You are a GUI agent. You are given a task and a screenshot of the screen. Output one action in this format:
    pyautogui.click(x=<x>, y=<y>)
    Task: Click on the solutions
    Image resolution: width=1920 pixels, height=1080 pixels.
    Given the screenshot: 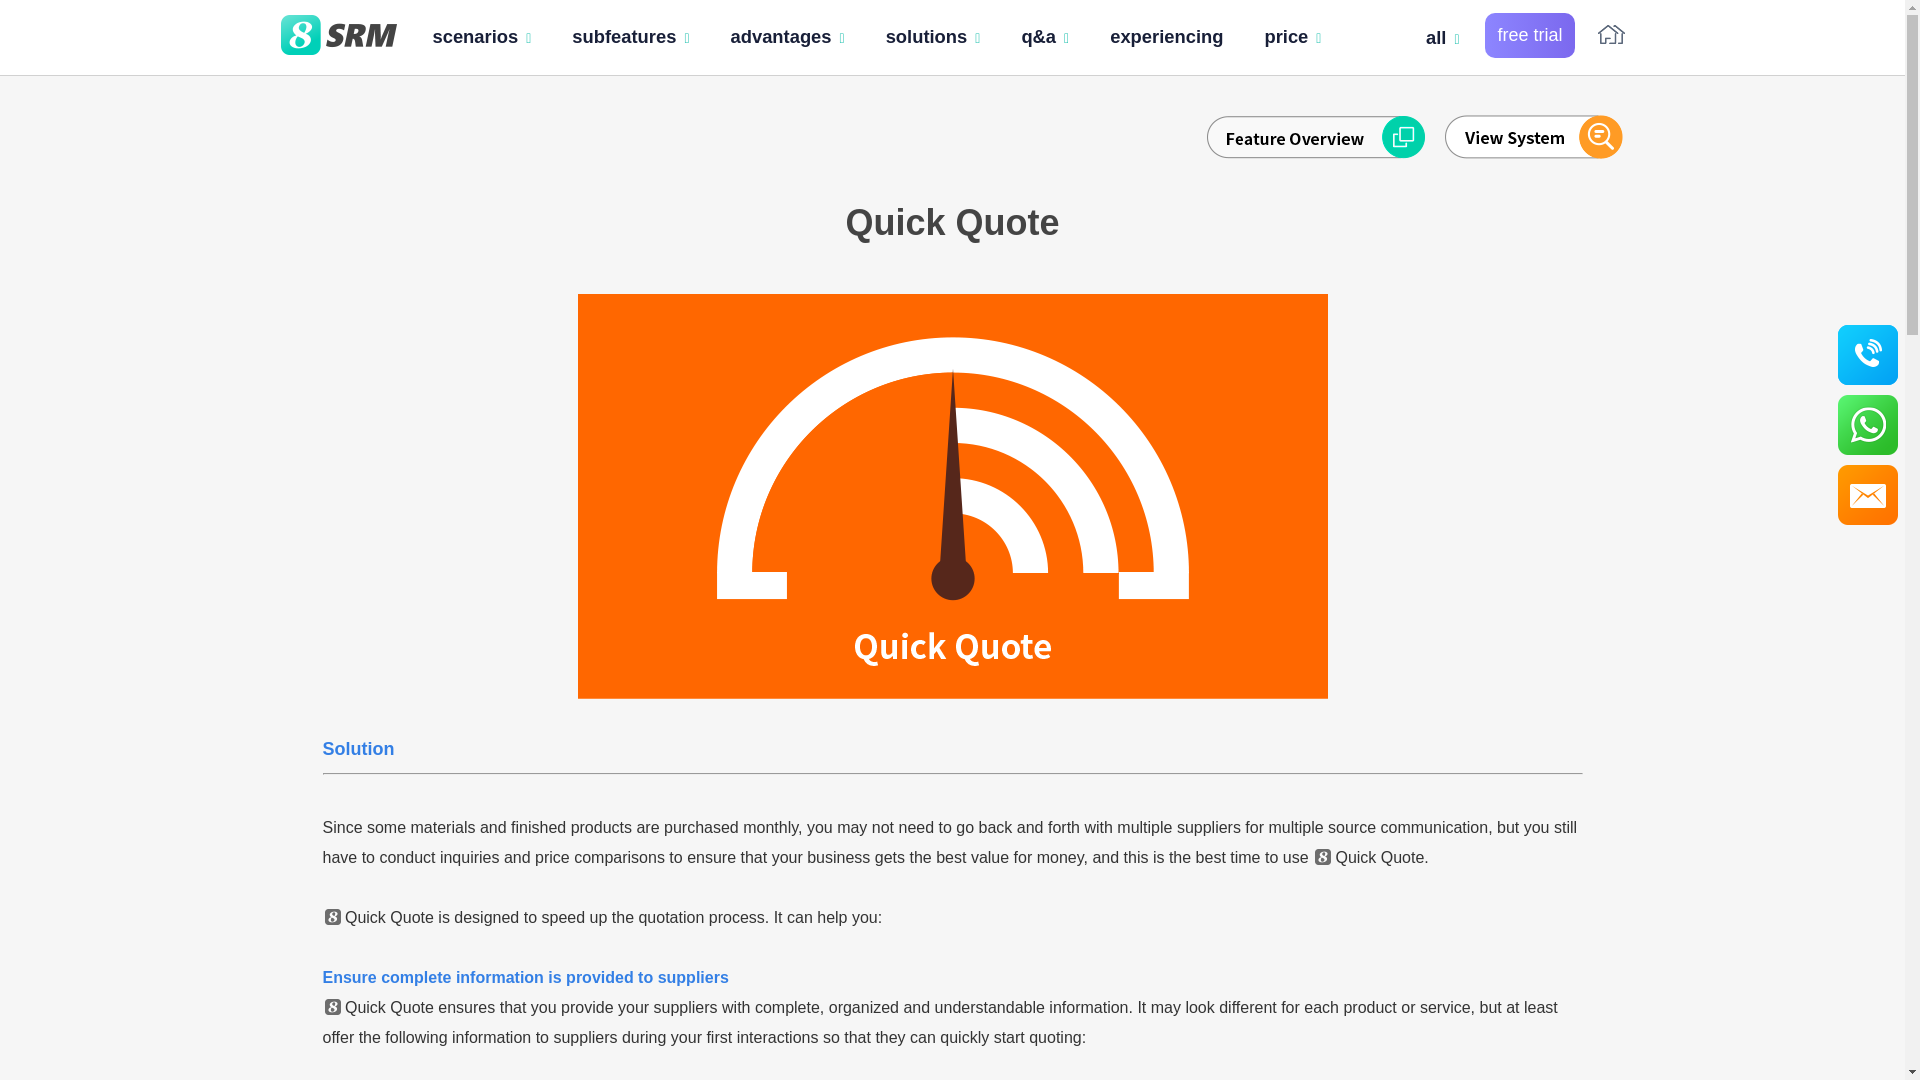 What is the action you would take?
    pyautogui.click(x=932, y=37)
    